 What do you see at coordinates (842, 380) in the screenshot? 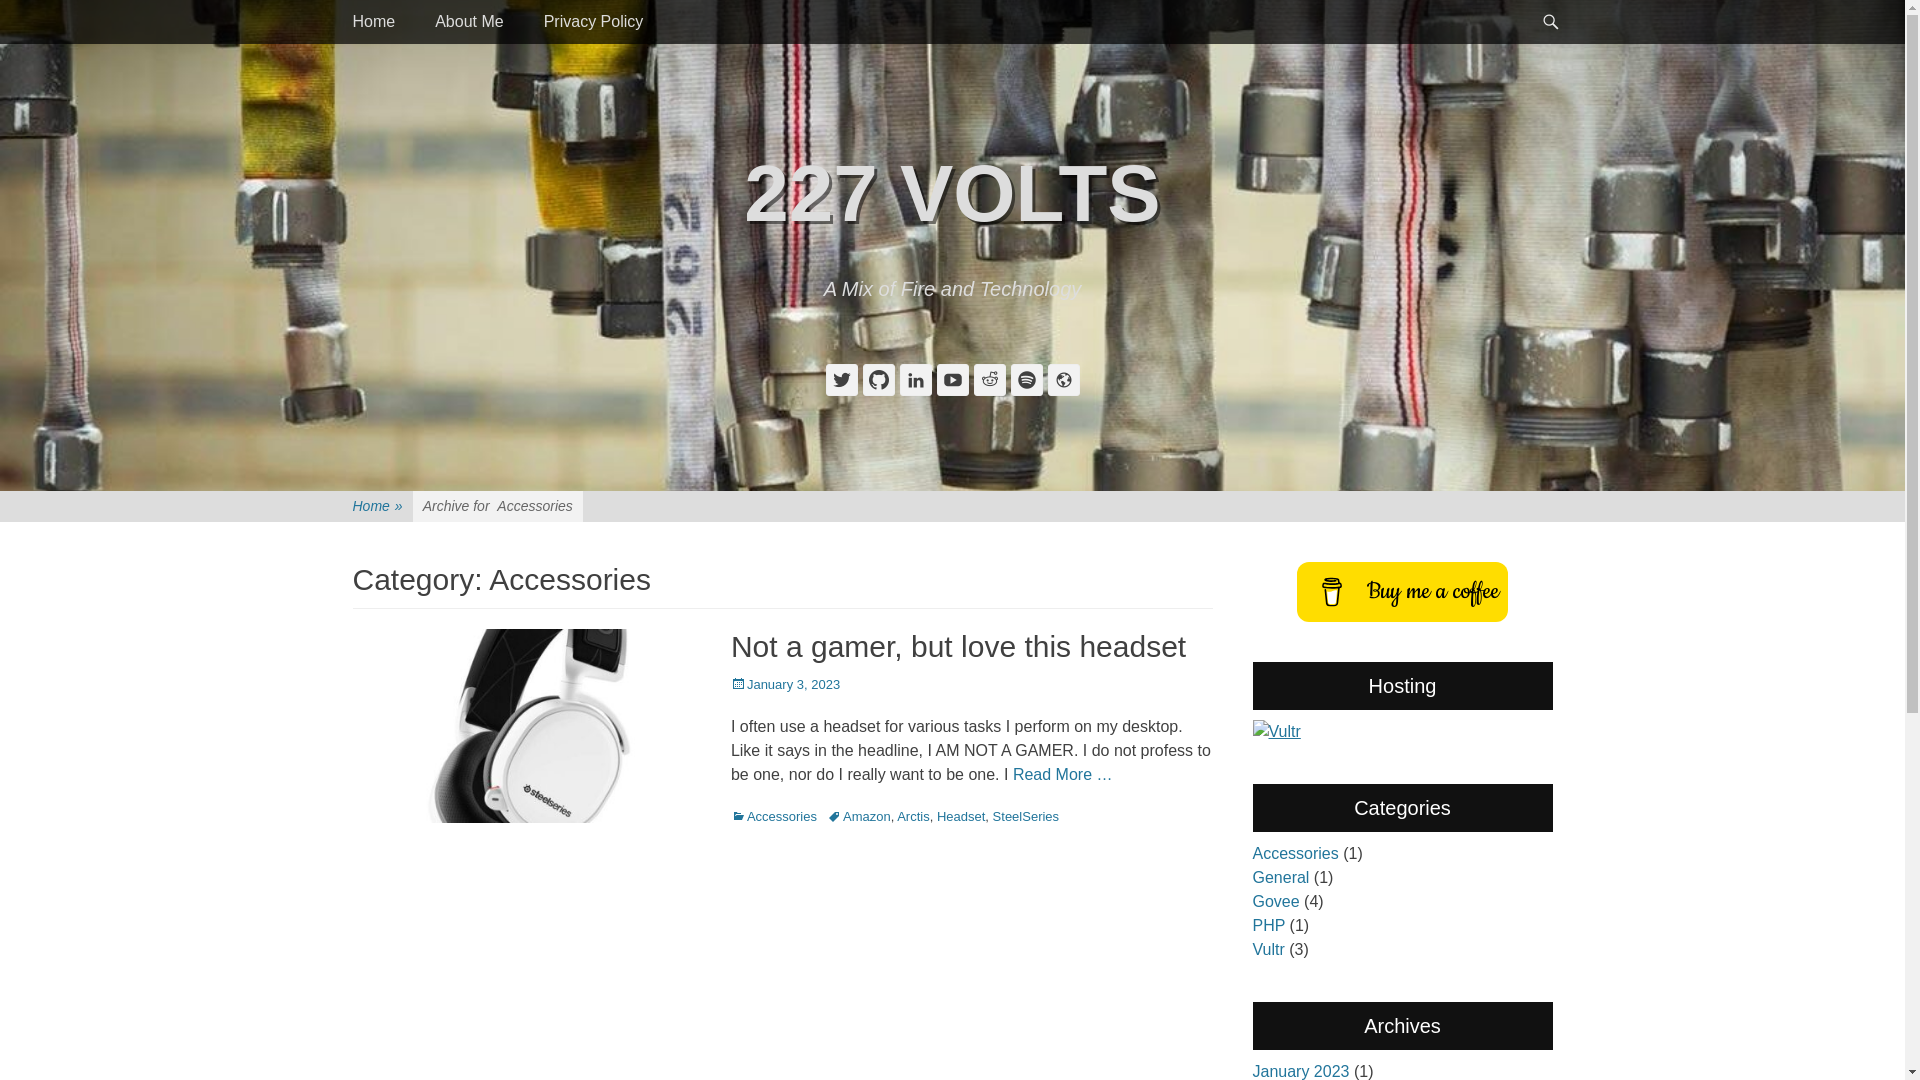
I see `Twitter` at bounding box center [842, 380].